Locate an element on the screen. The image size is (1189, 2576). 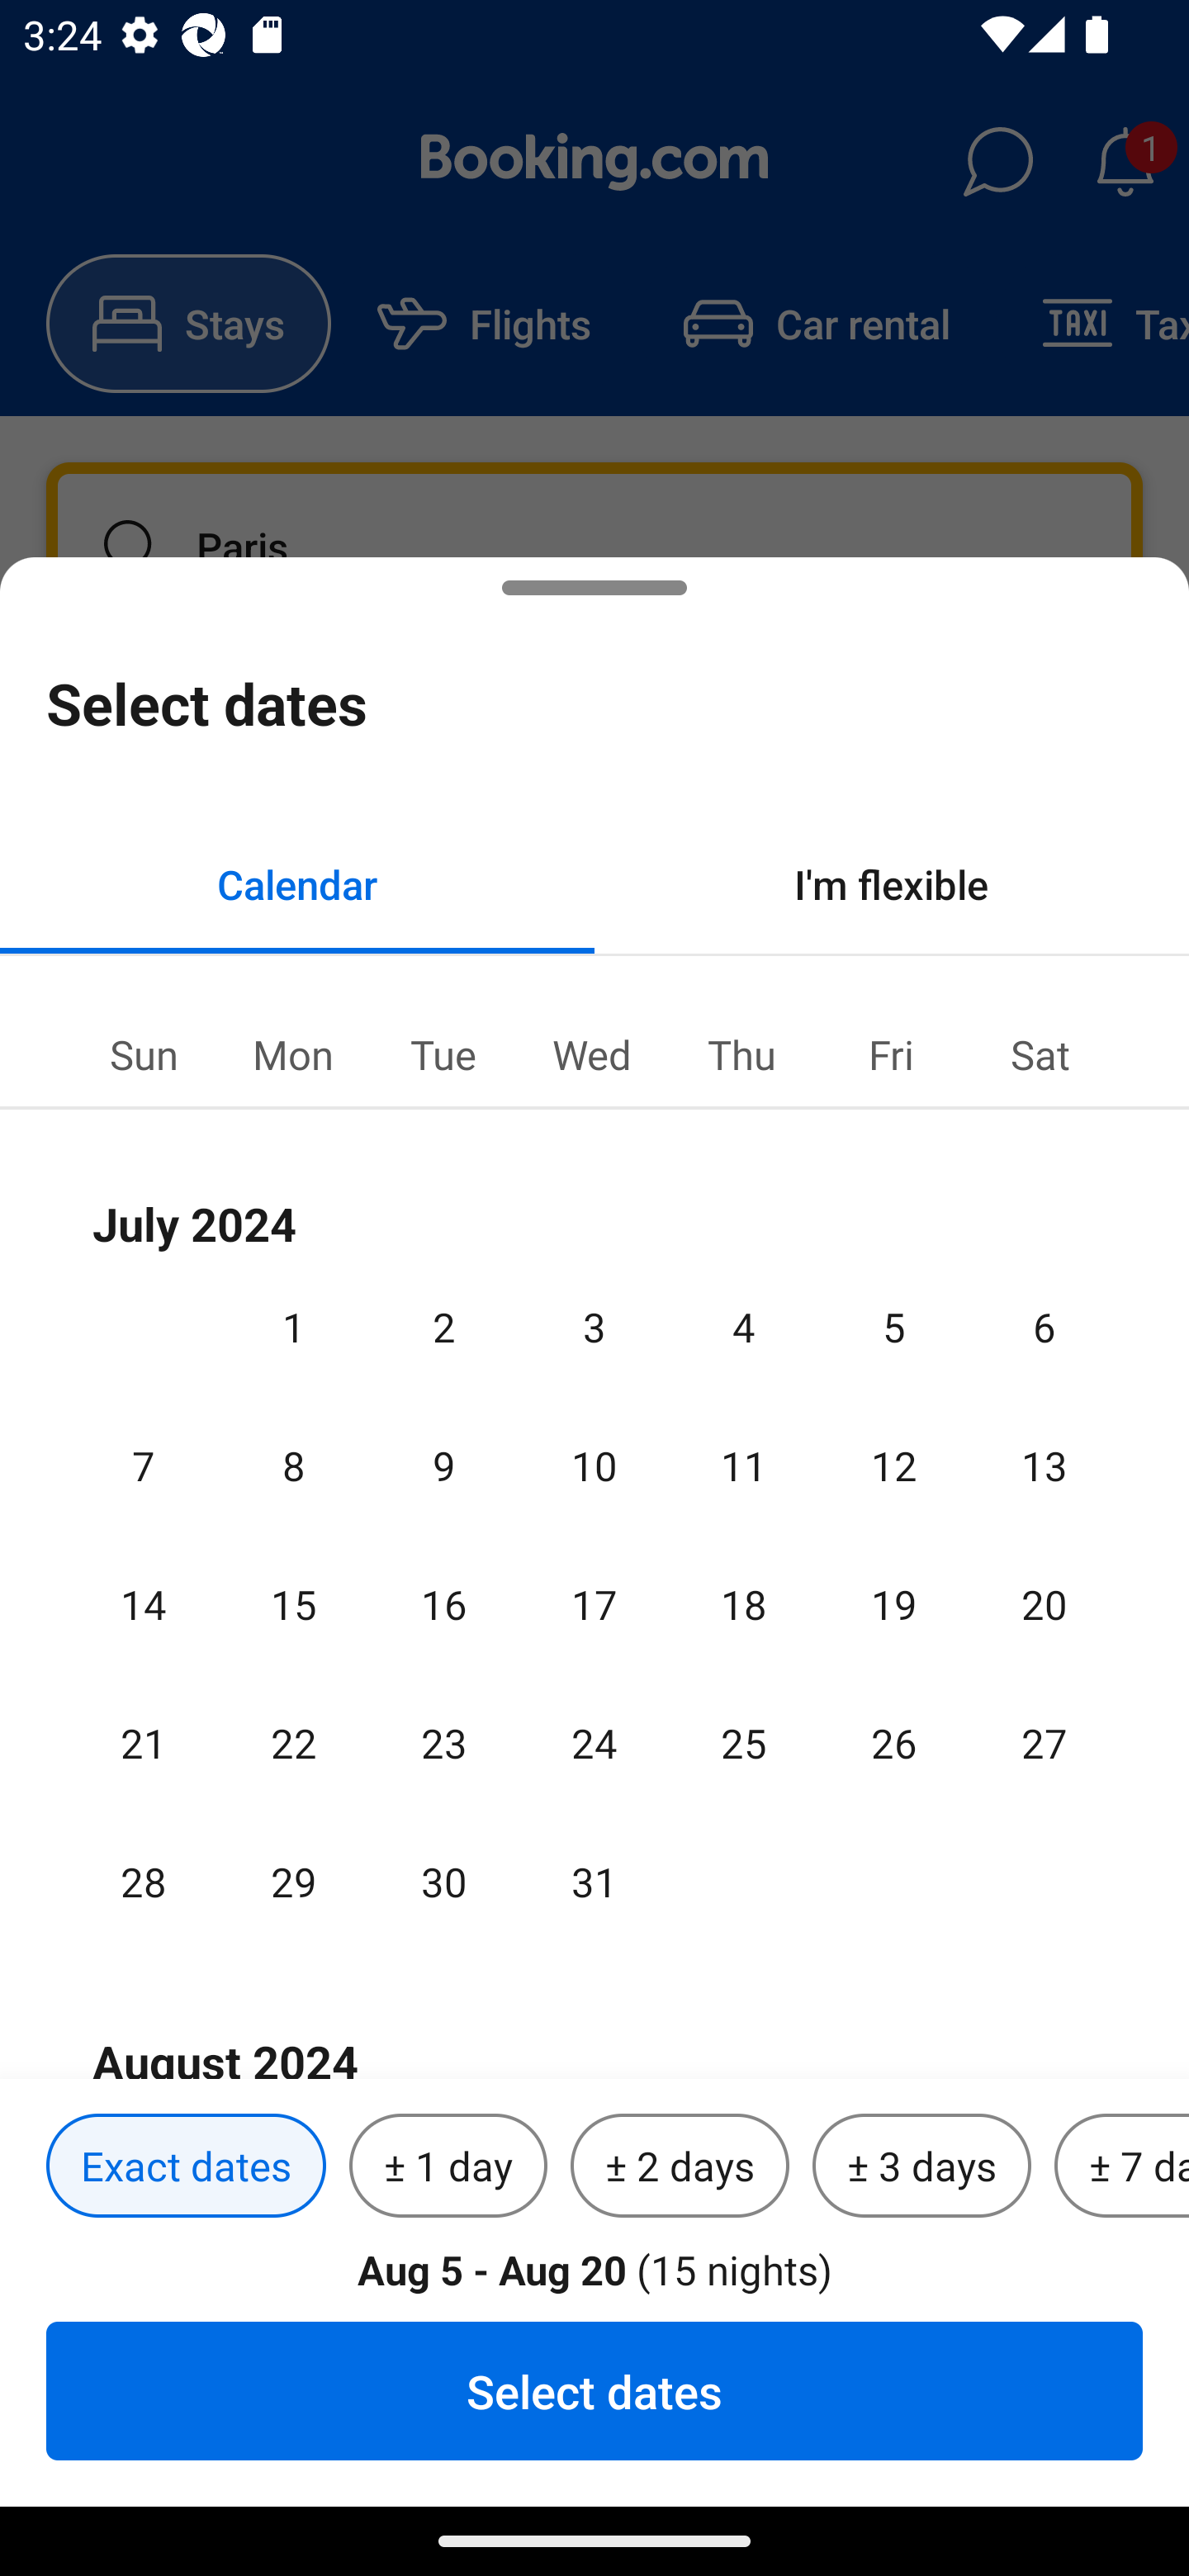
Exact dates is located at coordinates (186, 2166).